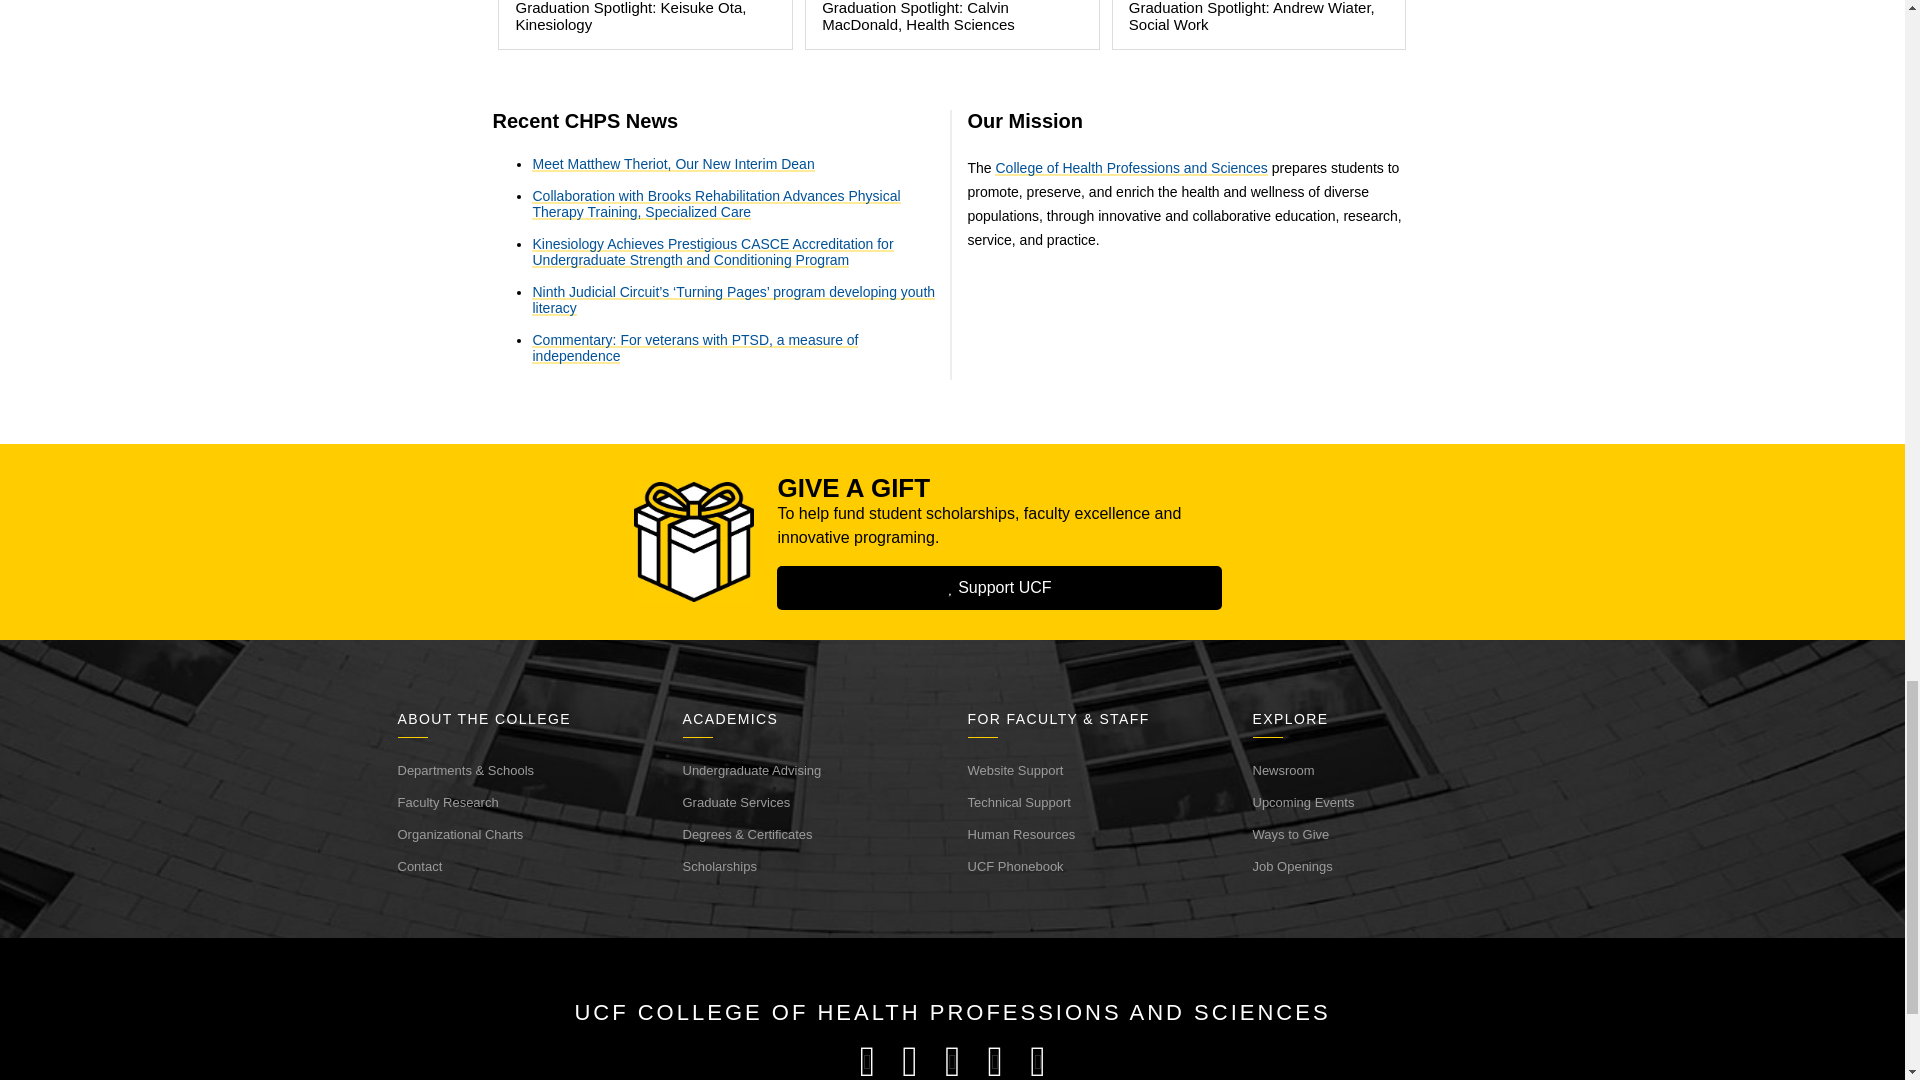  Describe the element at coordinates (1037, 1062) in the screenshot. I see `Join UCF CHPS On LinkedIn` at that location.